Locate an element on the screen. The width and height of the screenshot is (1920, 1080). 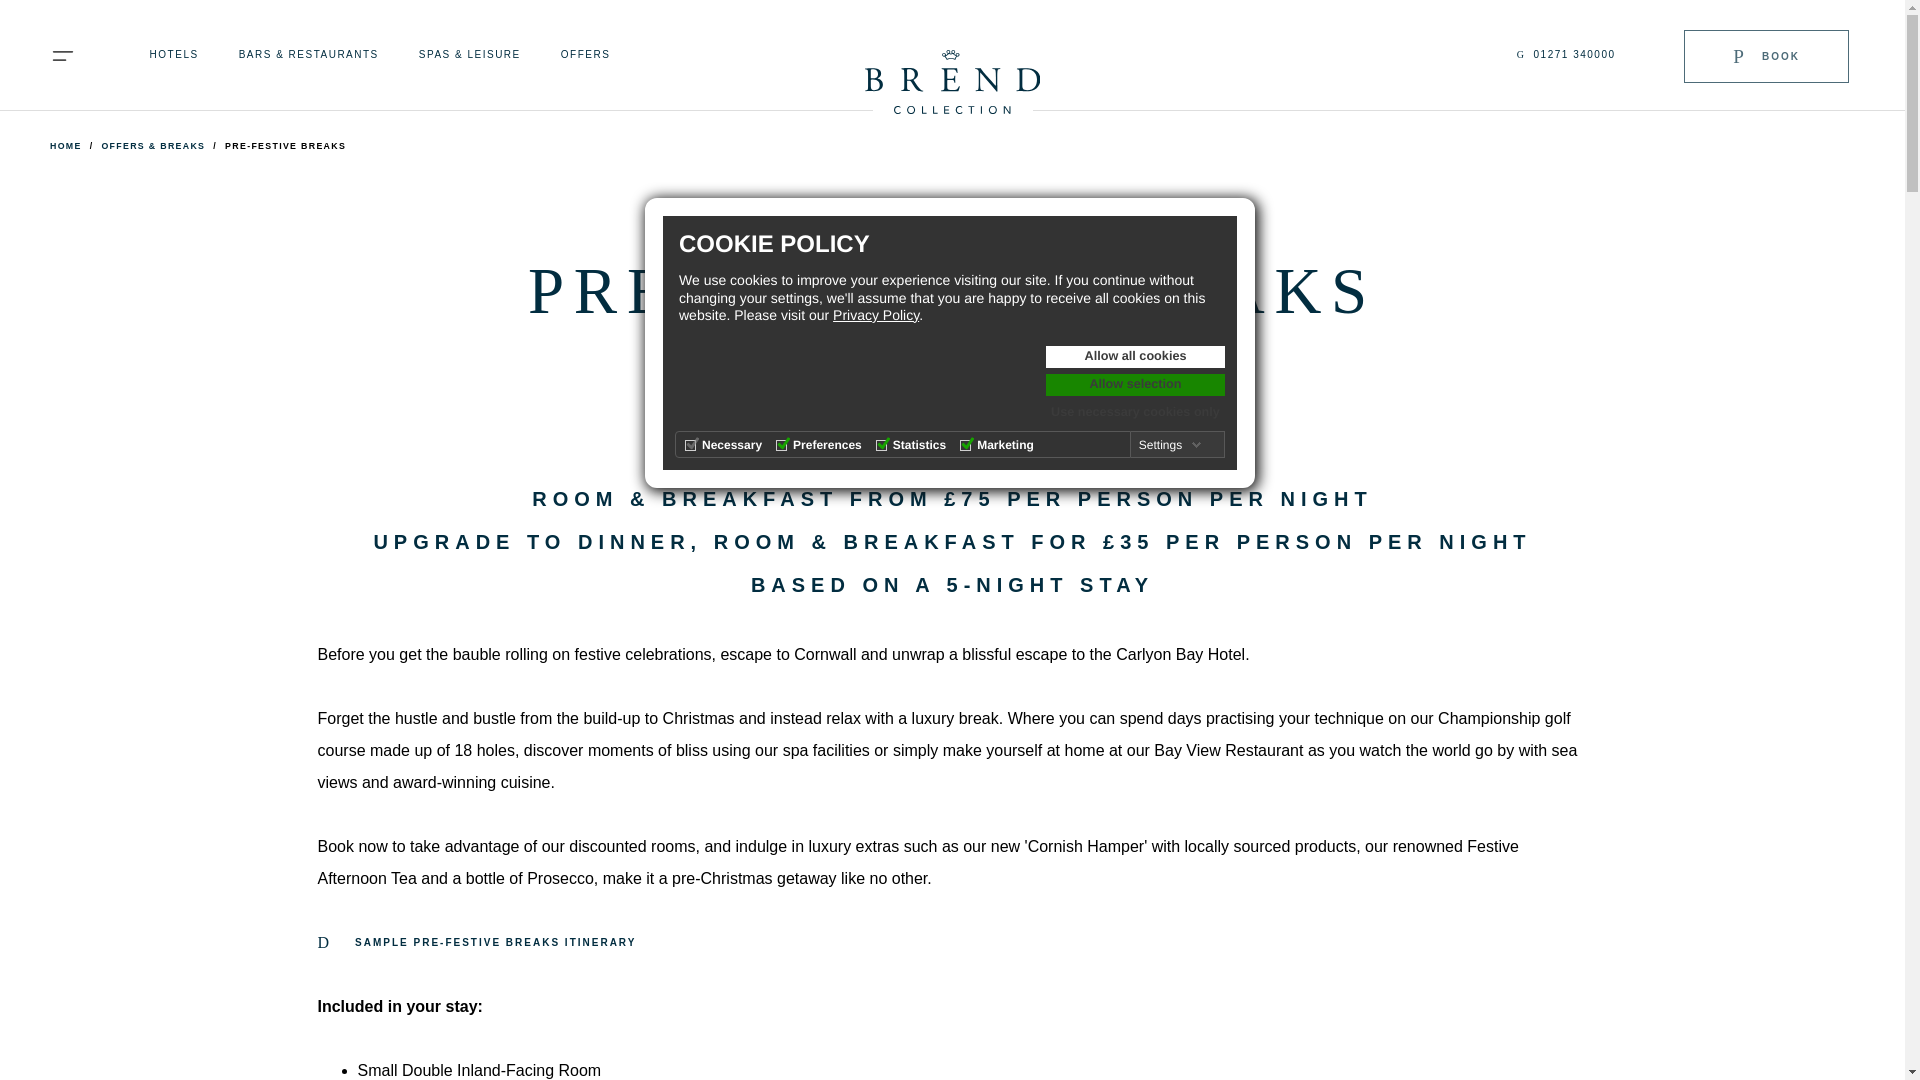
Allow all cookies is located at coordinates (1135, 356).